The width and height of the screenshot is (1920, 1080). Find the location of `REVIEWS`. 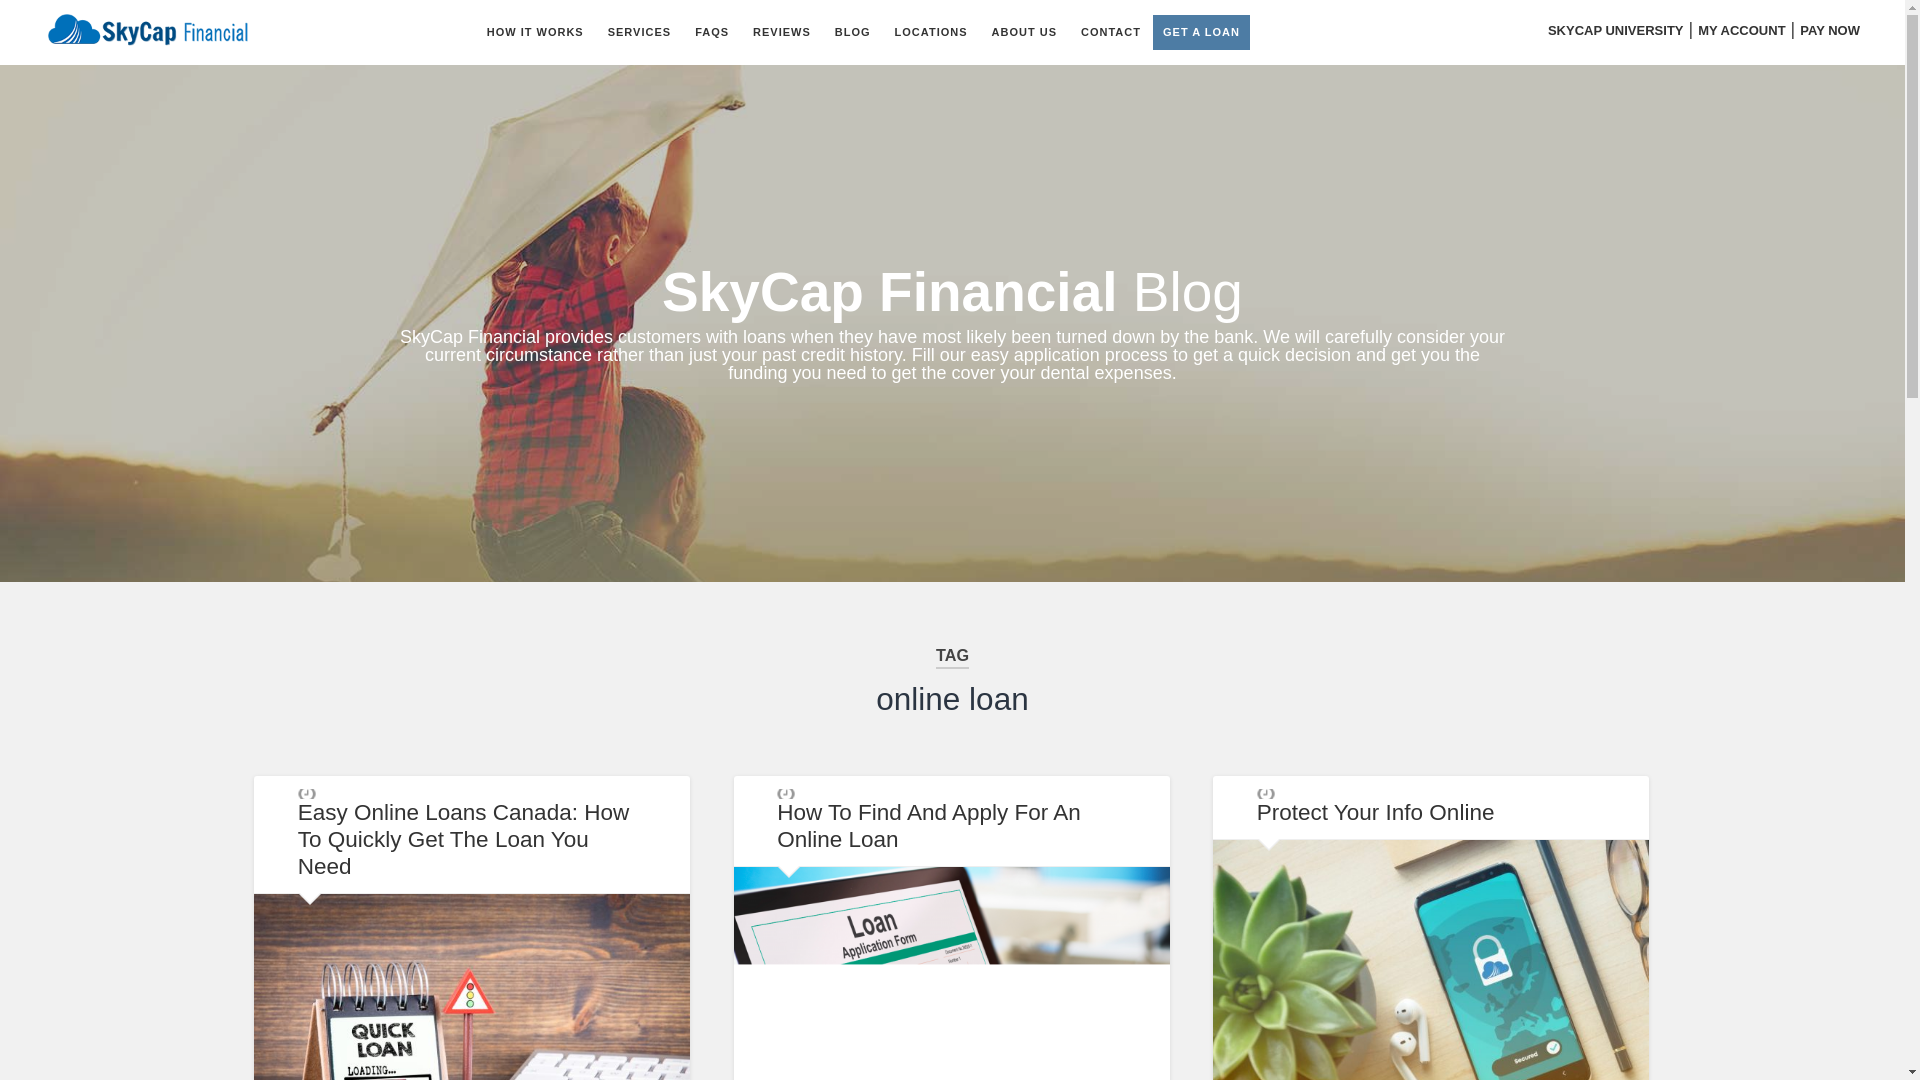

REVIEWS is located at coordinates (782, 32).